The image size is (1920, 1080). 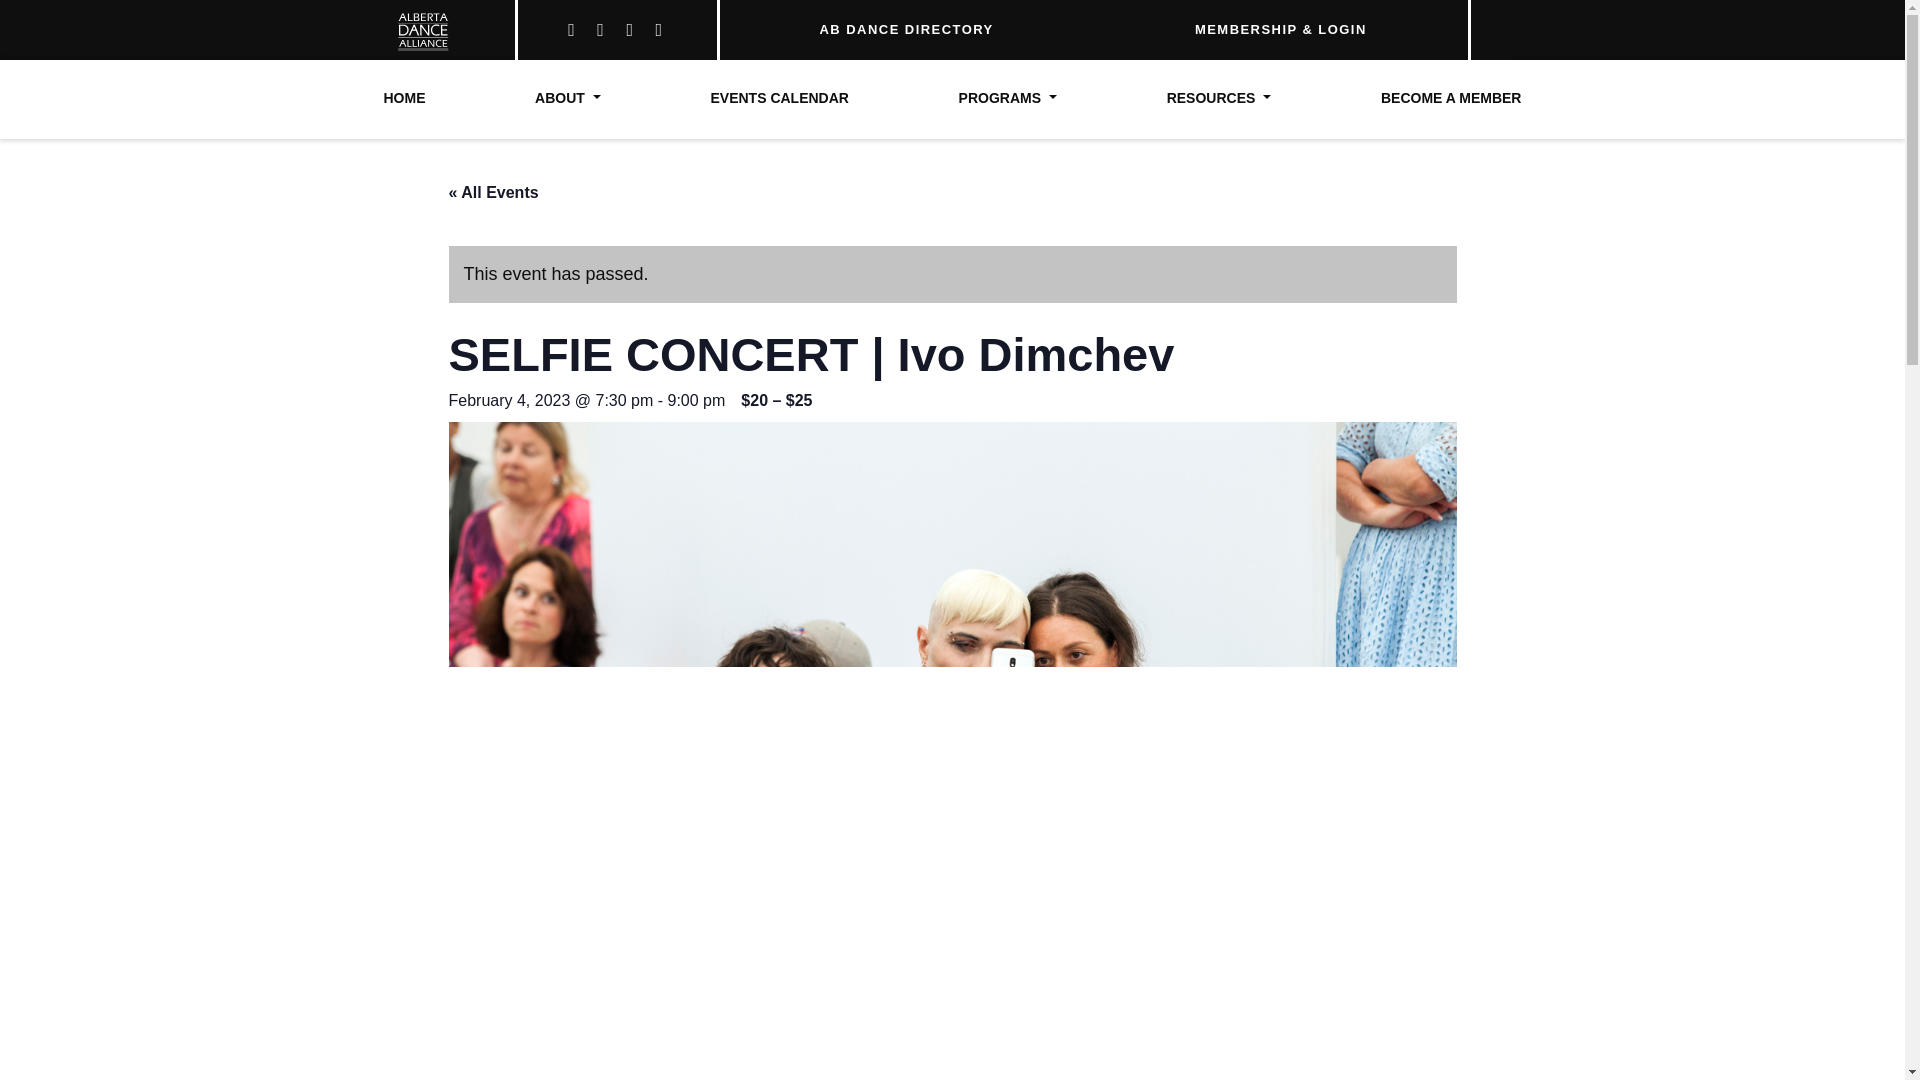 I want to click on HOME, so click(x=405, y=99).